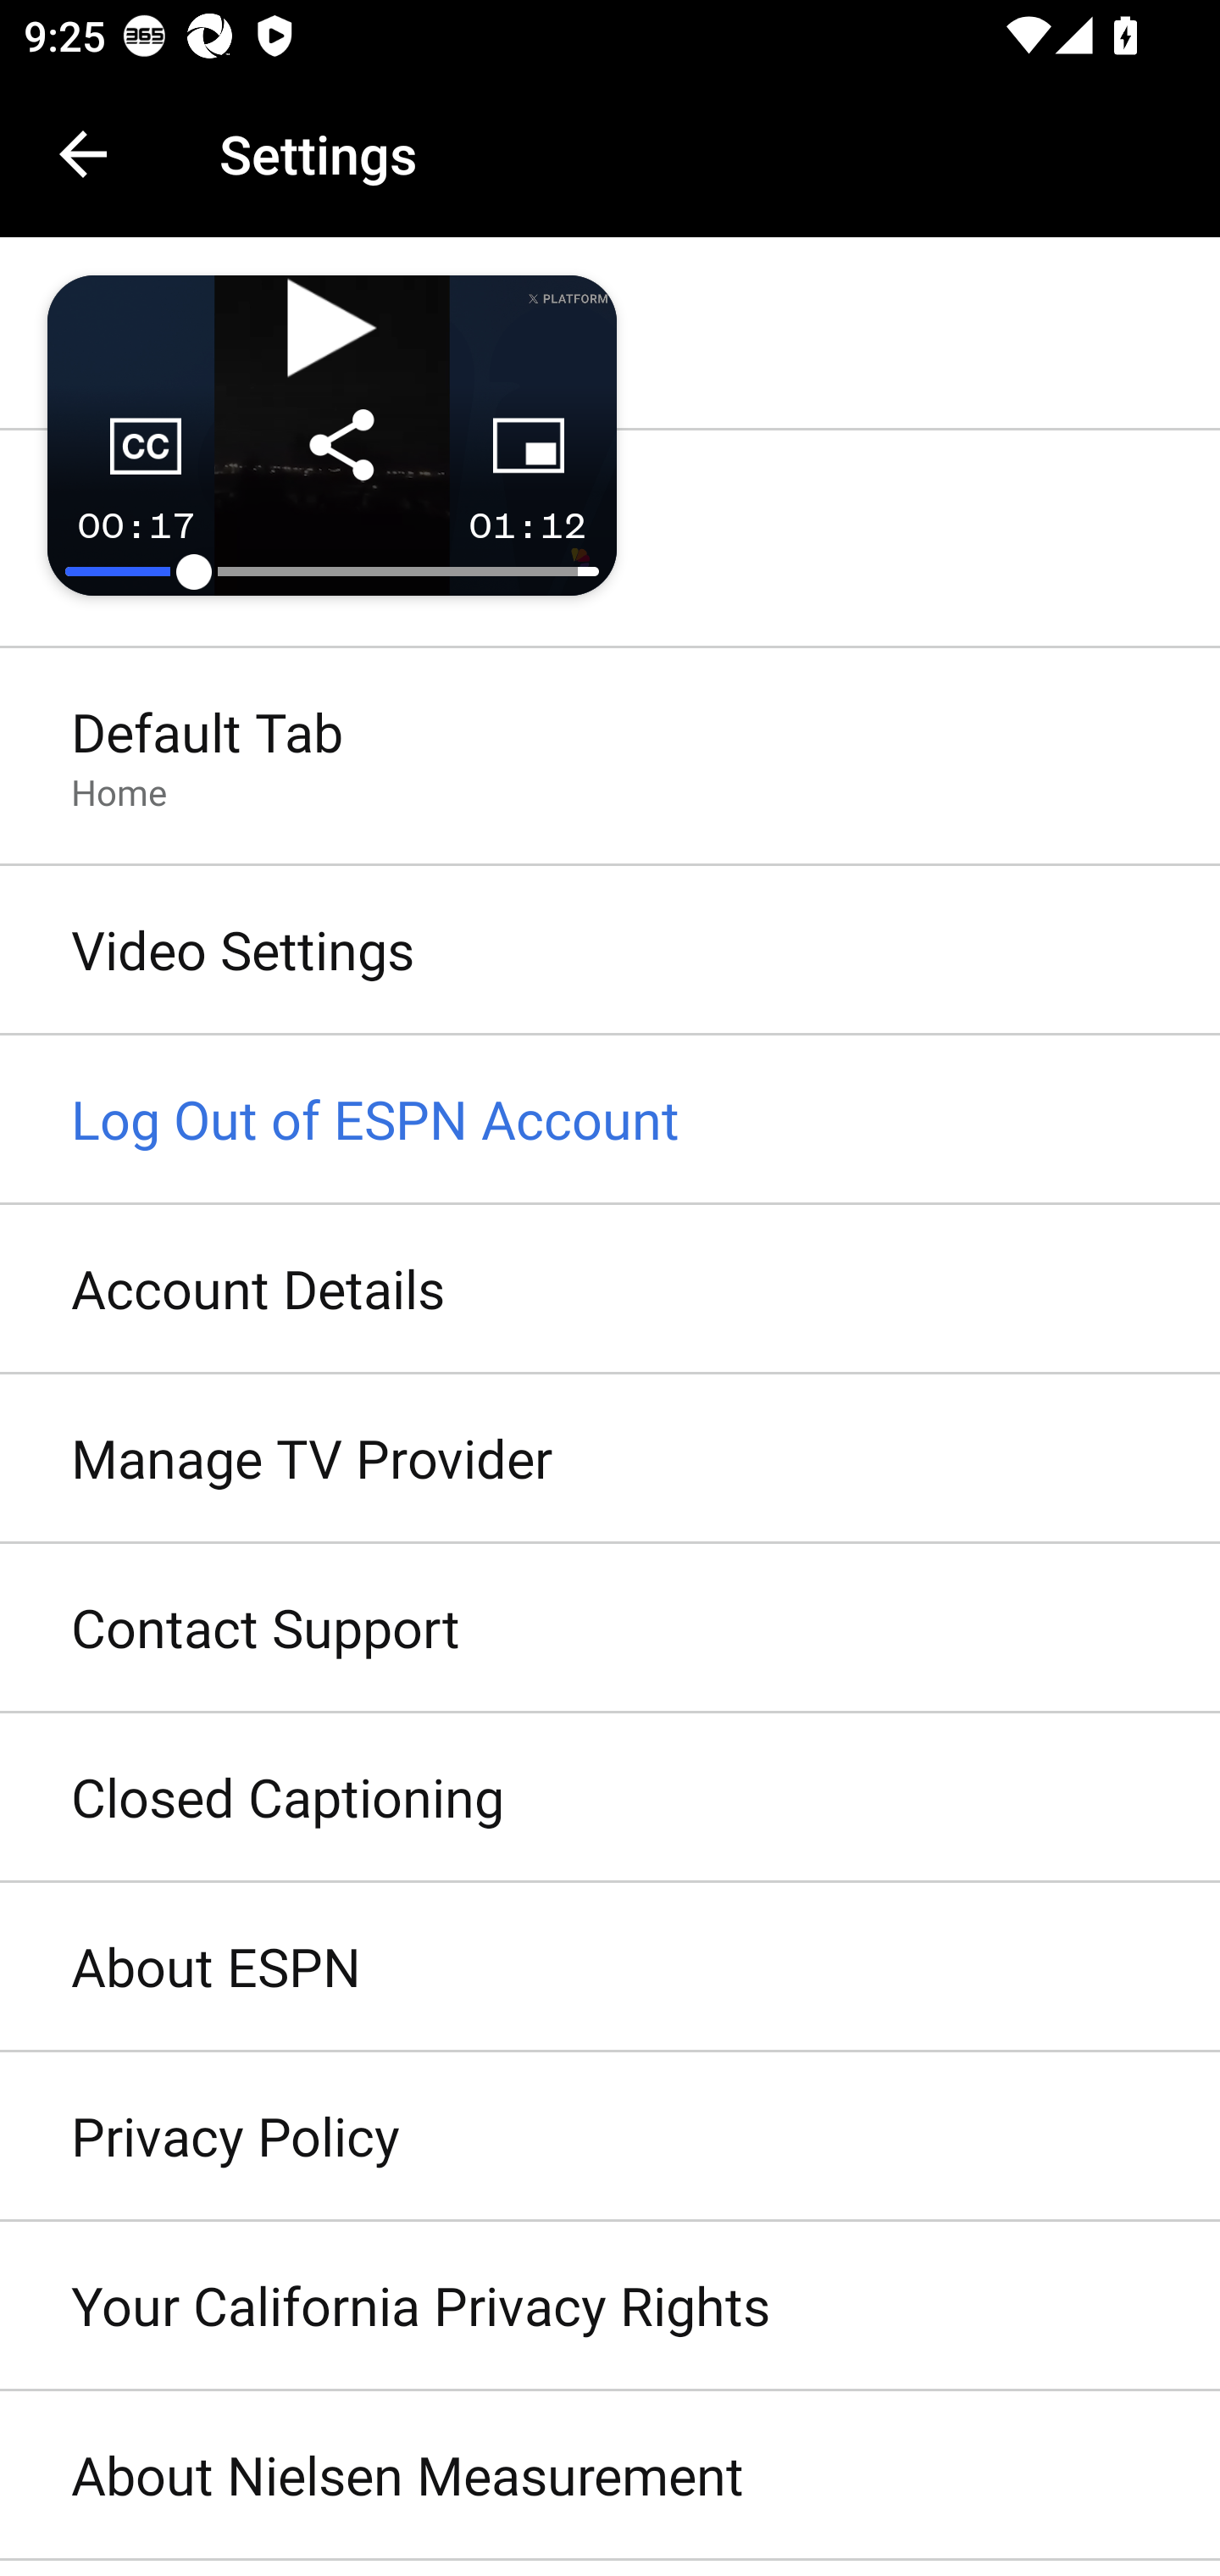 The height and width of the screenshot is (2576, 1220). Describe the element at coordinates (610, 2137) in the screenshot. I see `Privacy Policy` at that location.